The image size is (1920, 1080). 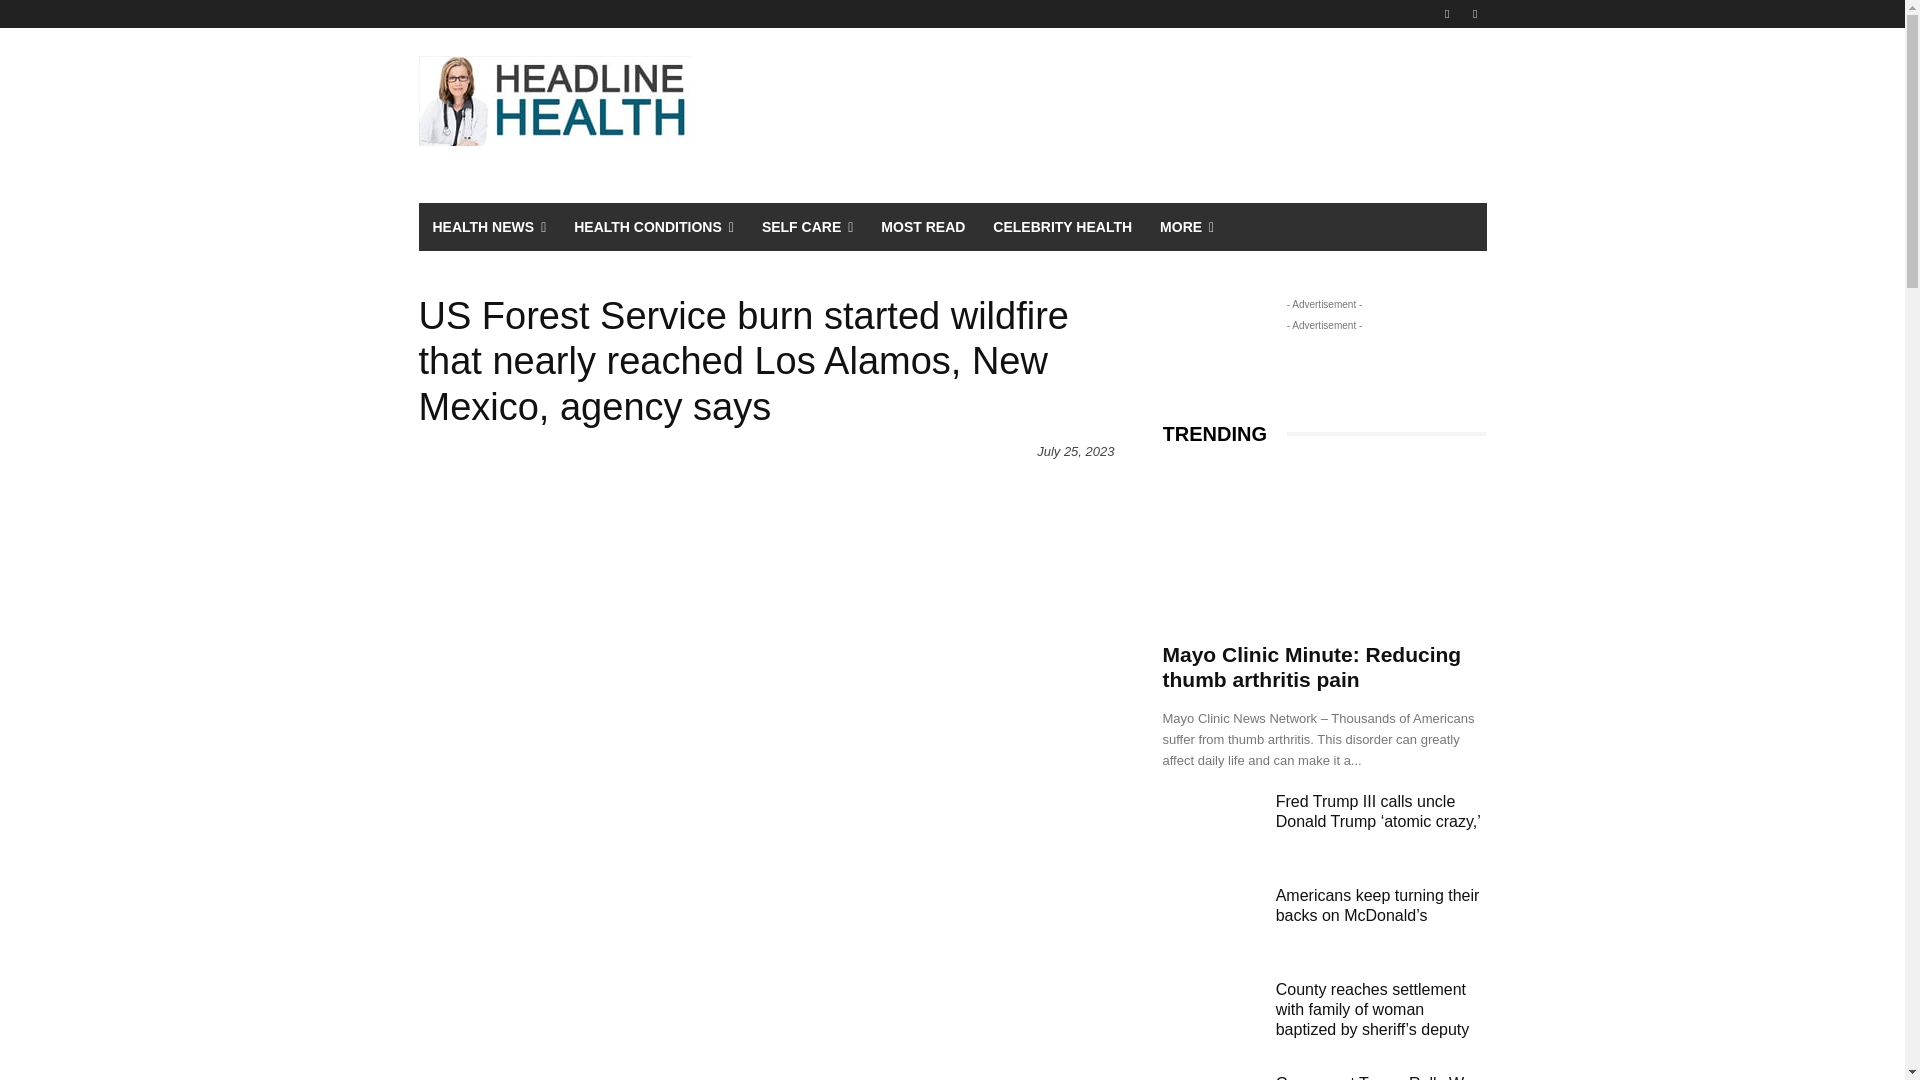 What do you see at coordinates (1324, 547) in the screenshot?
I see `Mayo Clinic Minute: Reducing thumb arthritis pain` at bounding box center [1324, 547].